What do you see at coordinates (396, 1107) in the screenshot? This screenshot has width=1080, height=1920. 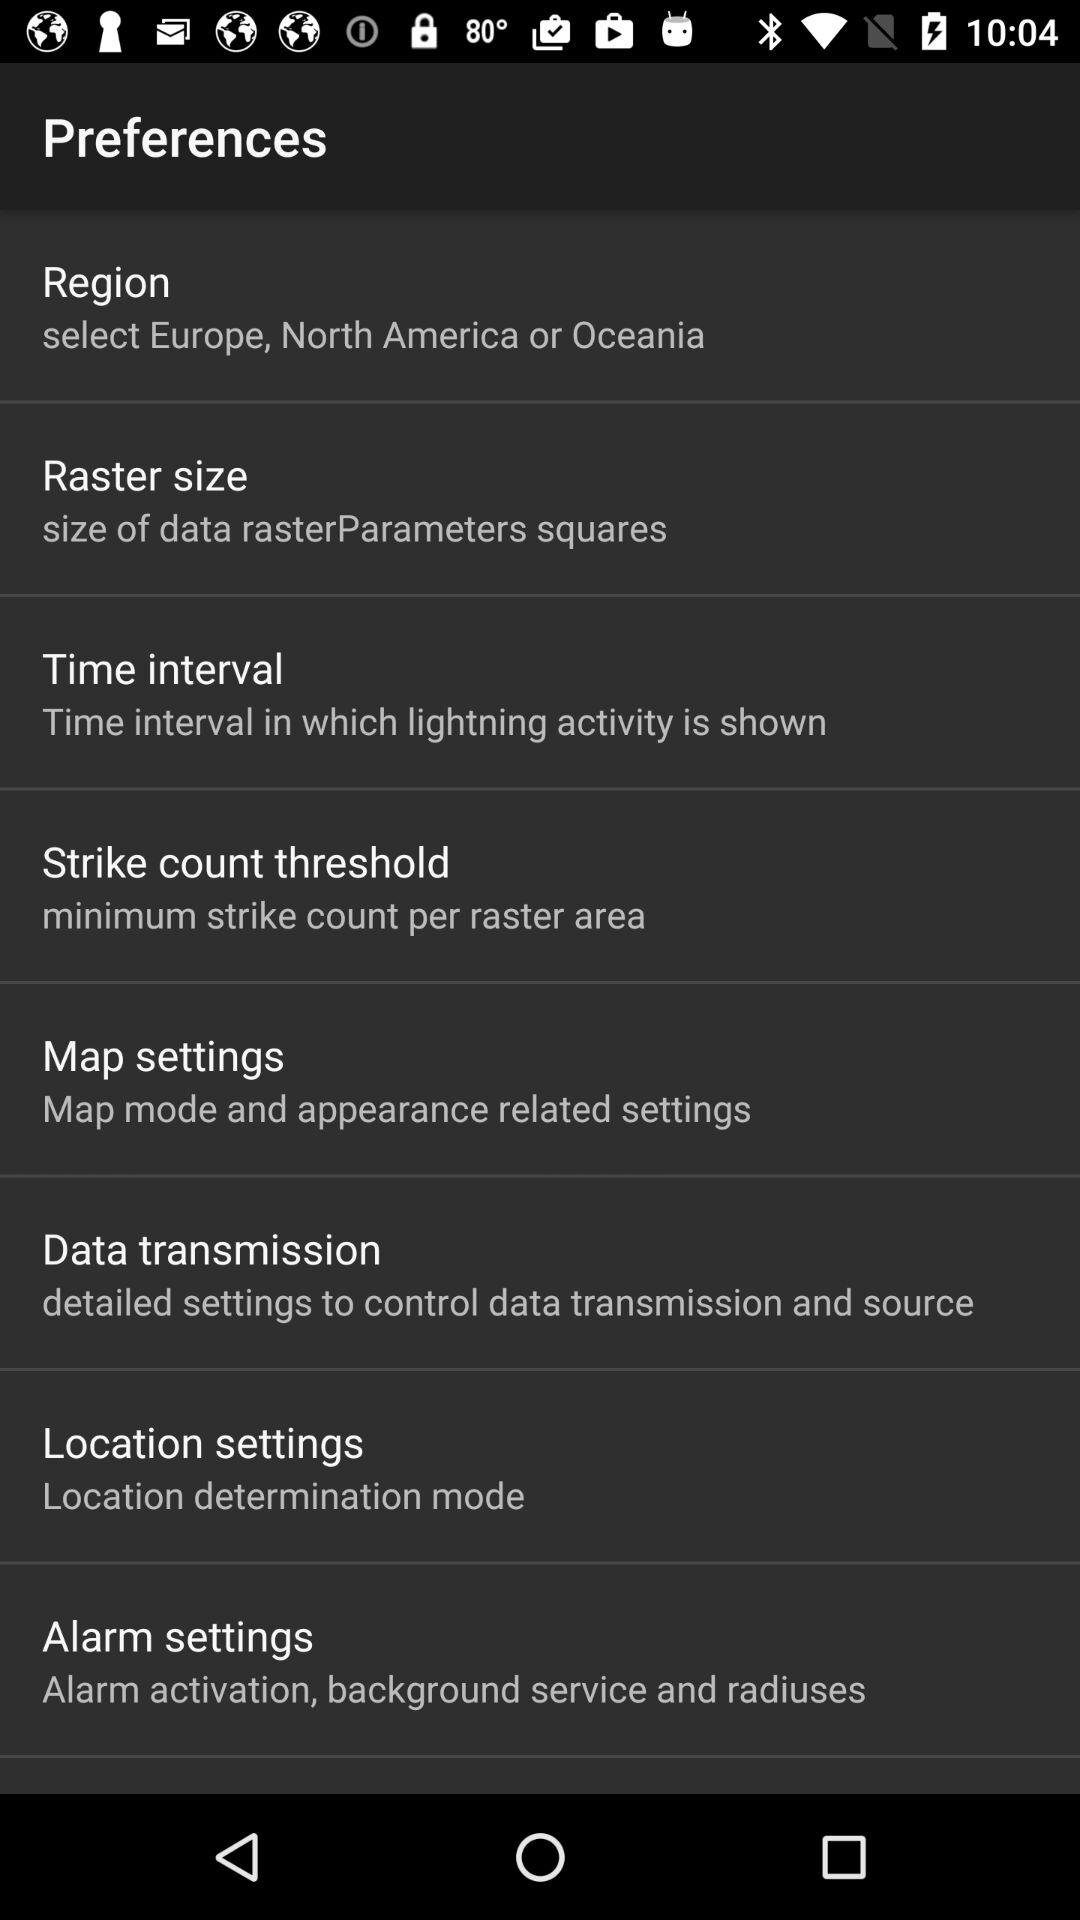 I see `flip to map mode and app` at bounding box center [396, 1107].